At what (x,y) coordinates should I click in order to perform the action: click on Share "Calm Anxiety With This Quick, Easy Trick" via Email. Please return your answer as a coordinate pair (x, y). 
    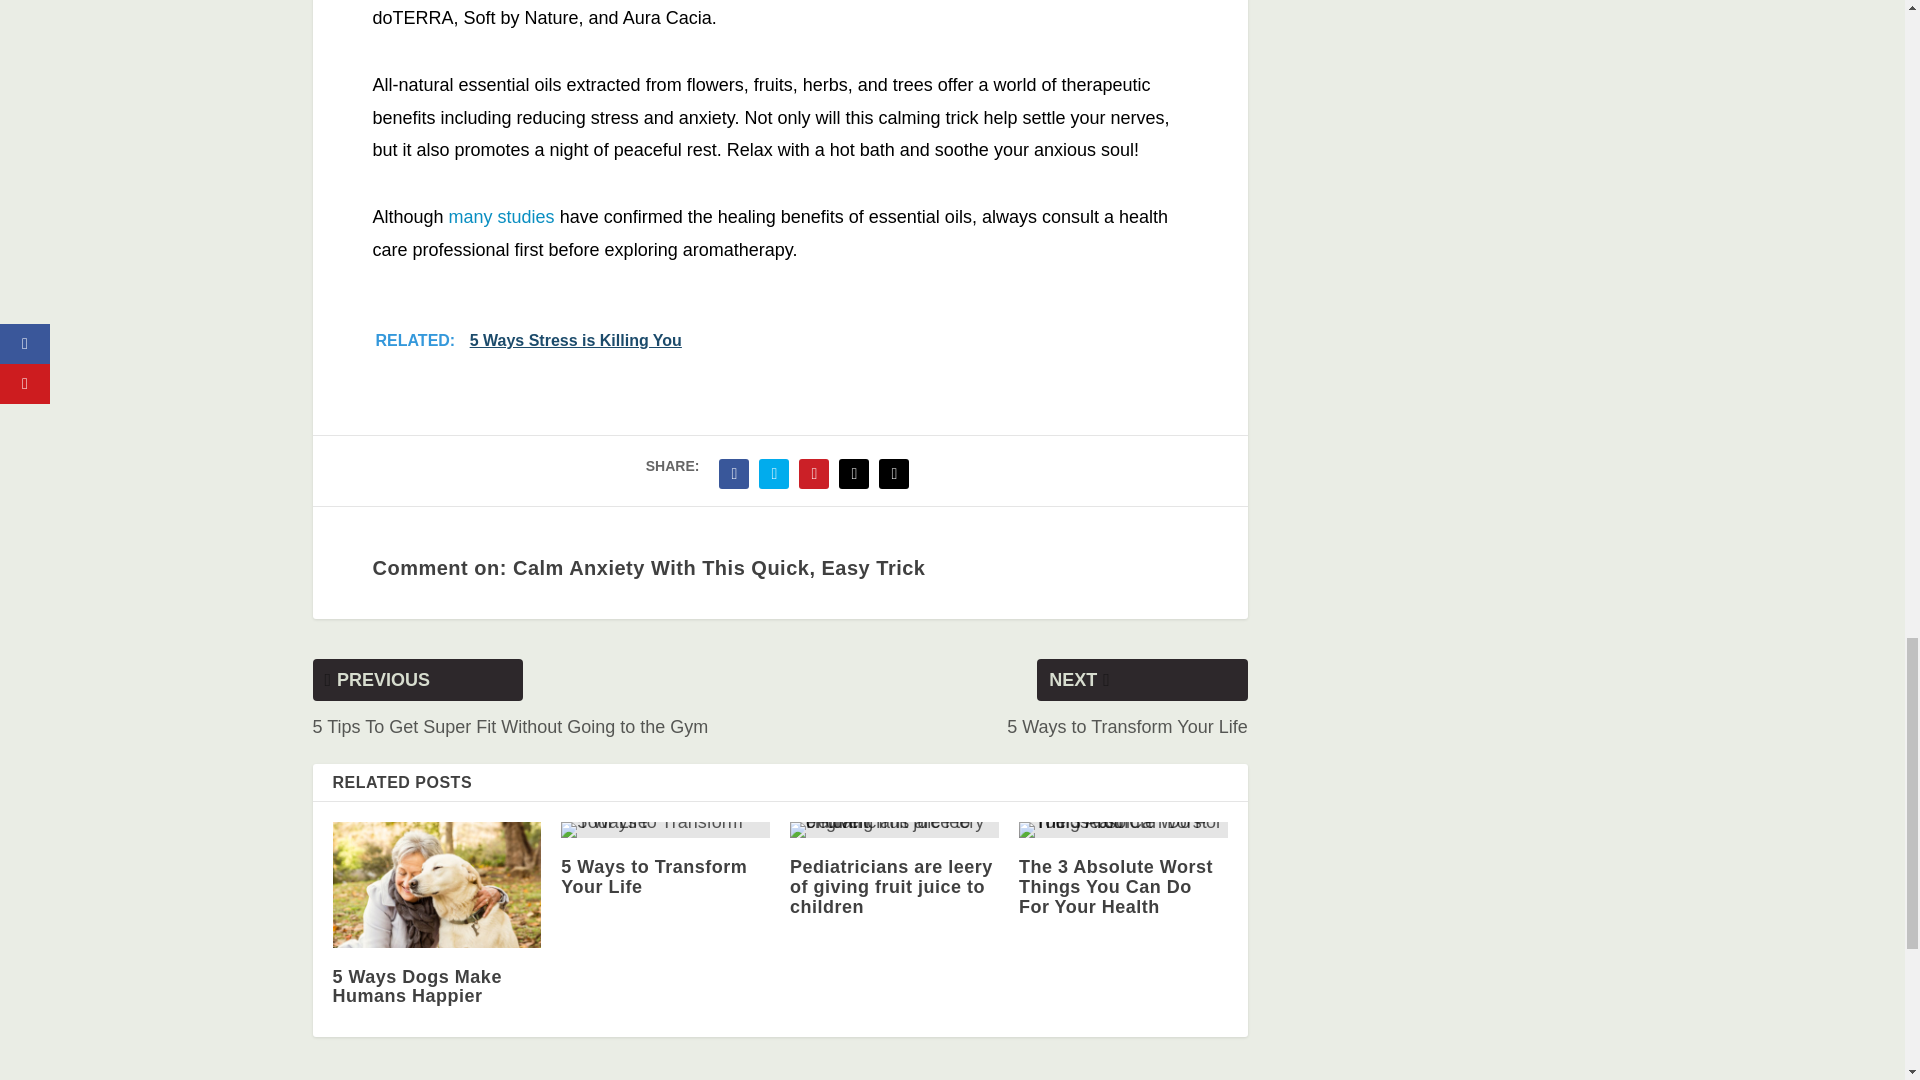
    Looking at the image, I should click on (853, 473).